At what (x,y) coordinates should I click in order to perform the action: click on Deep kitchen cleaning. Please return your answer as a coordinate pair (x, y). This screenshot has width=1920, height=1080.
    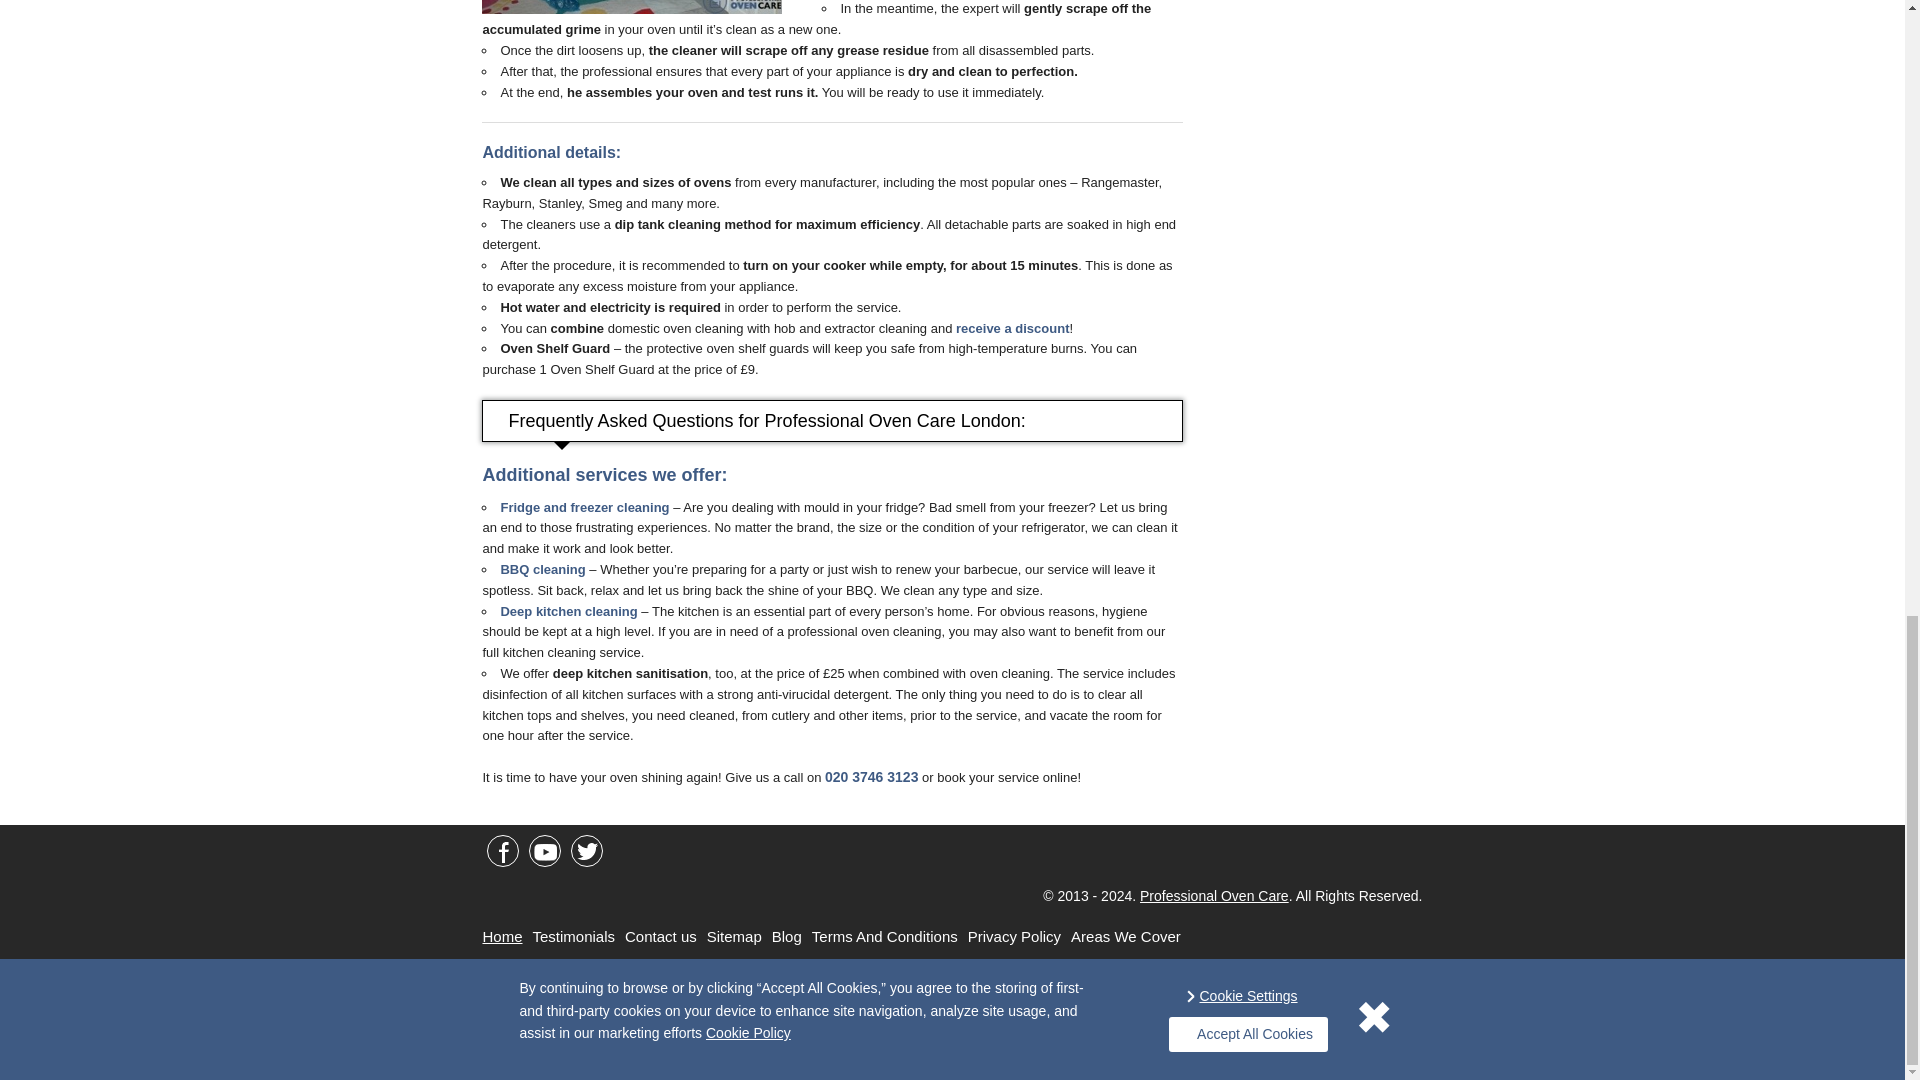
    Looking at the image, I should click on (568, 610).